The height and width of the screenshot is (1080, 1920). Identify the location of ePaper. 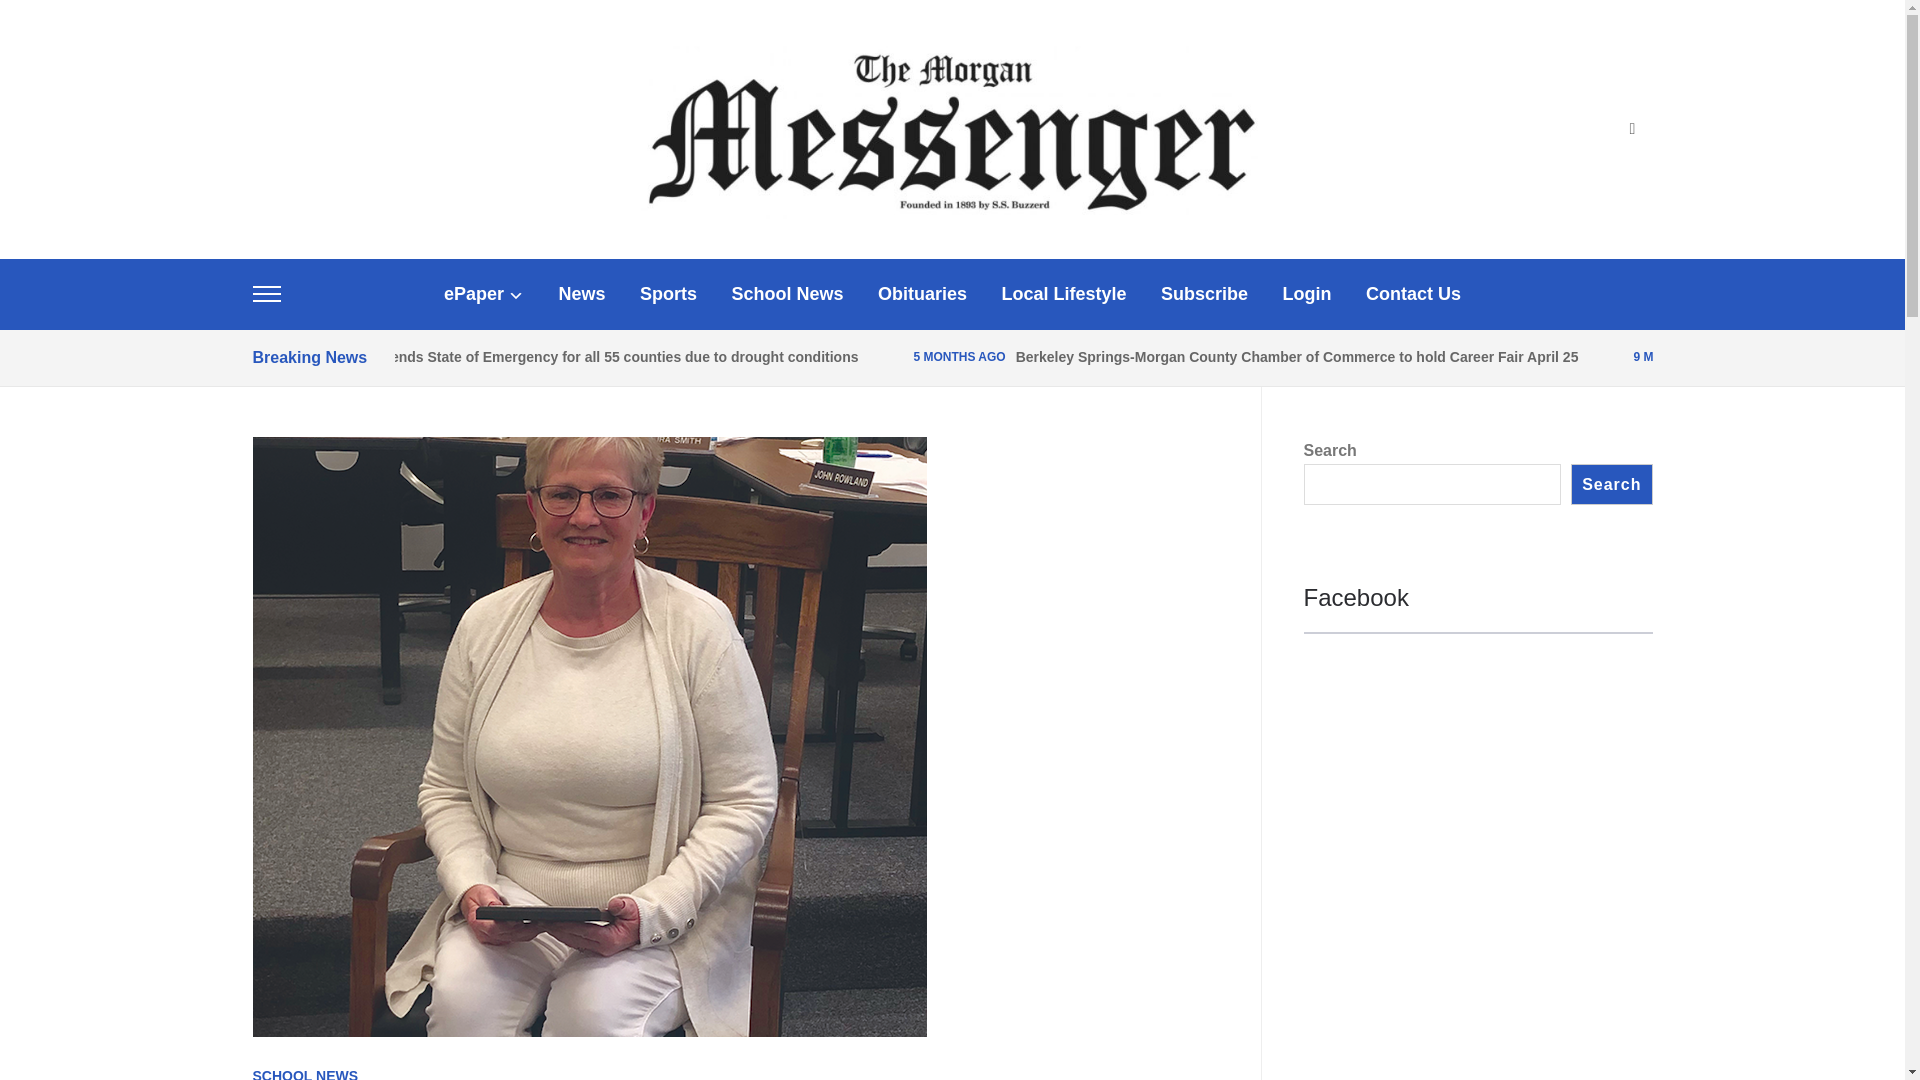
(484, 294).